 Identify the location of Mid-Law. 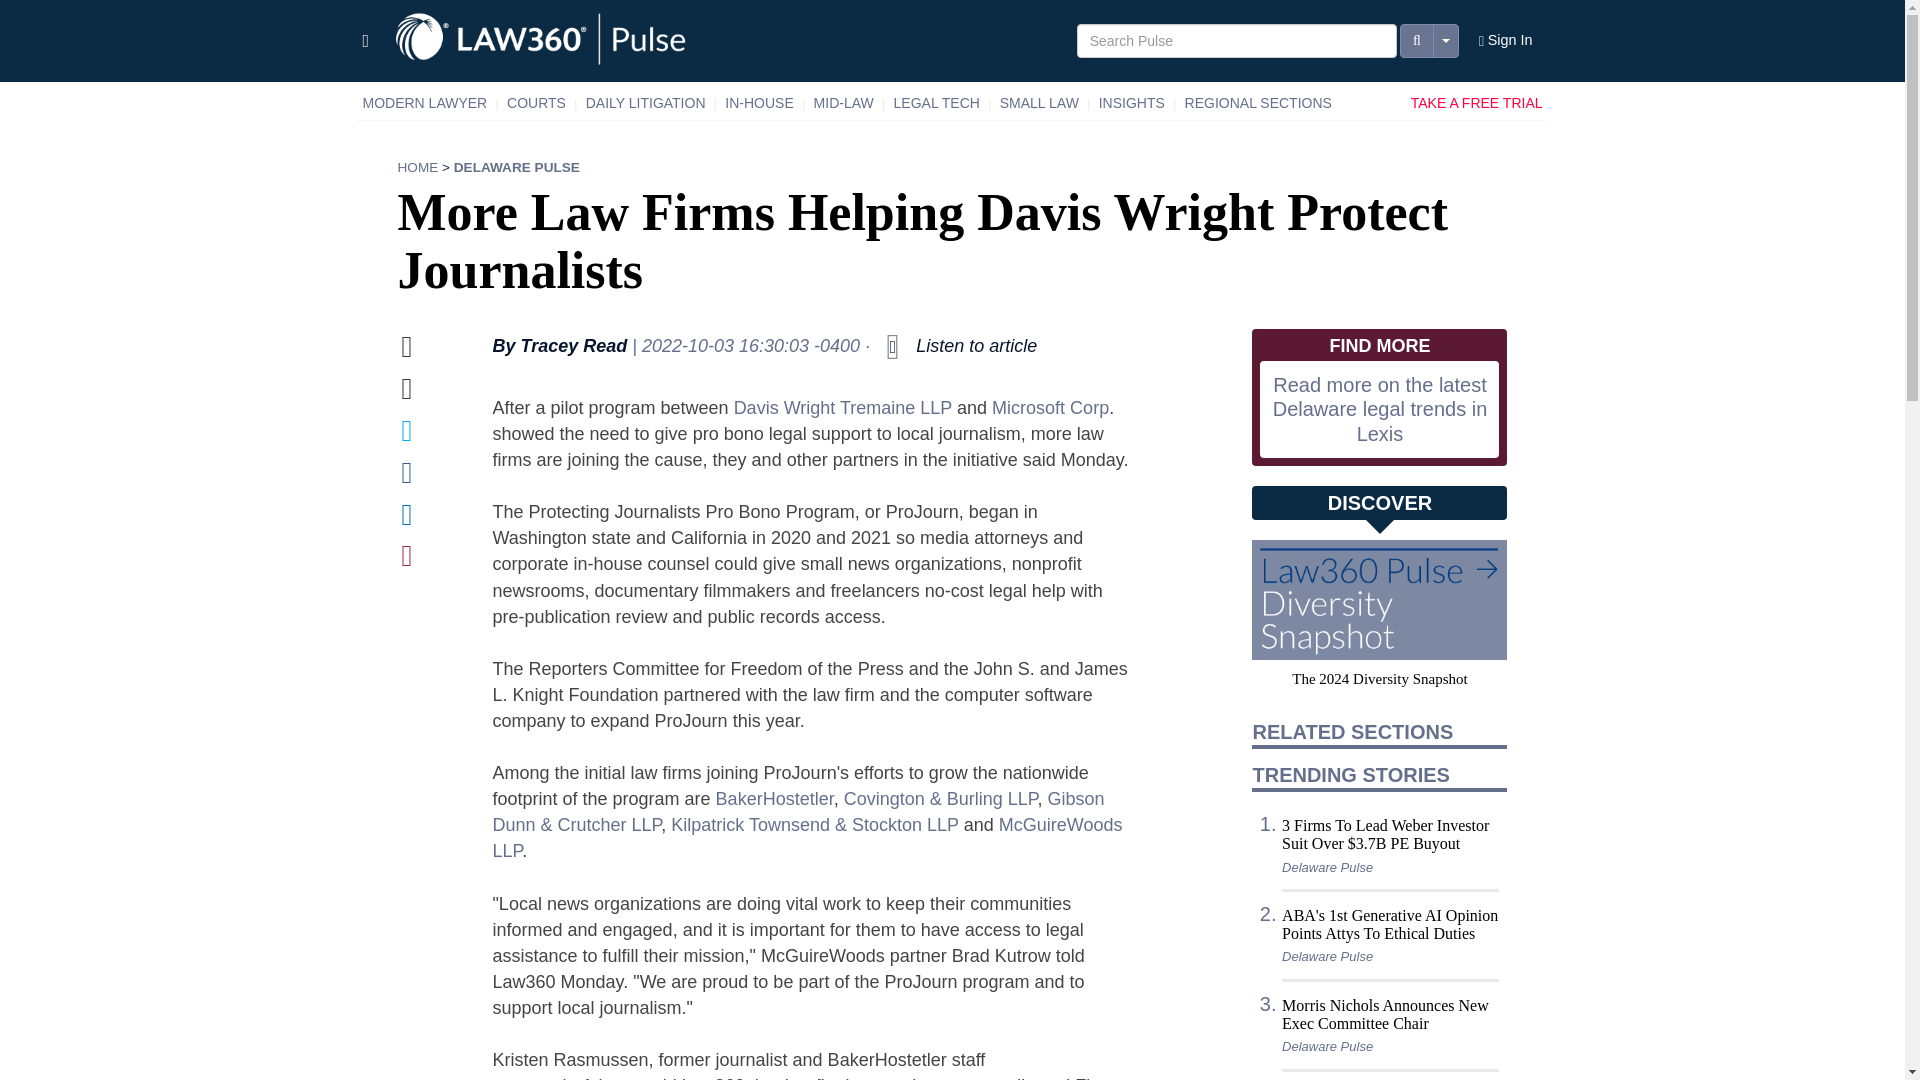
(844, 103).